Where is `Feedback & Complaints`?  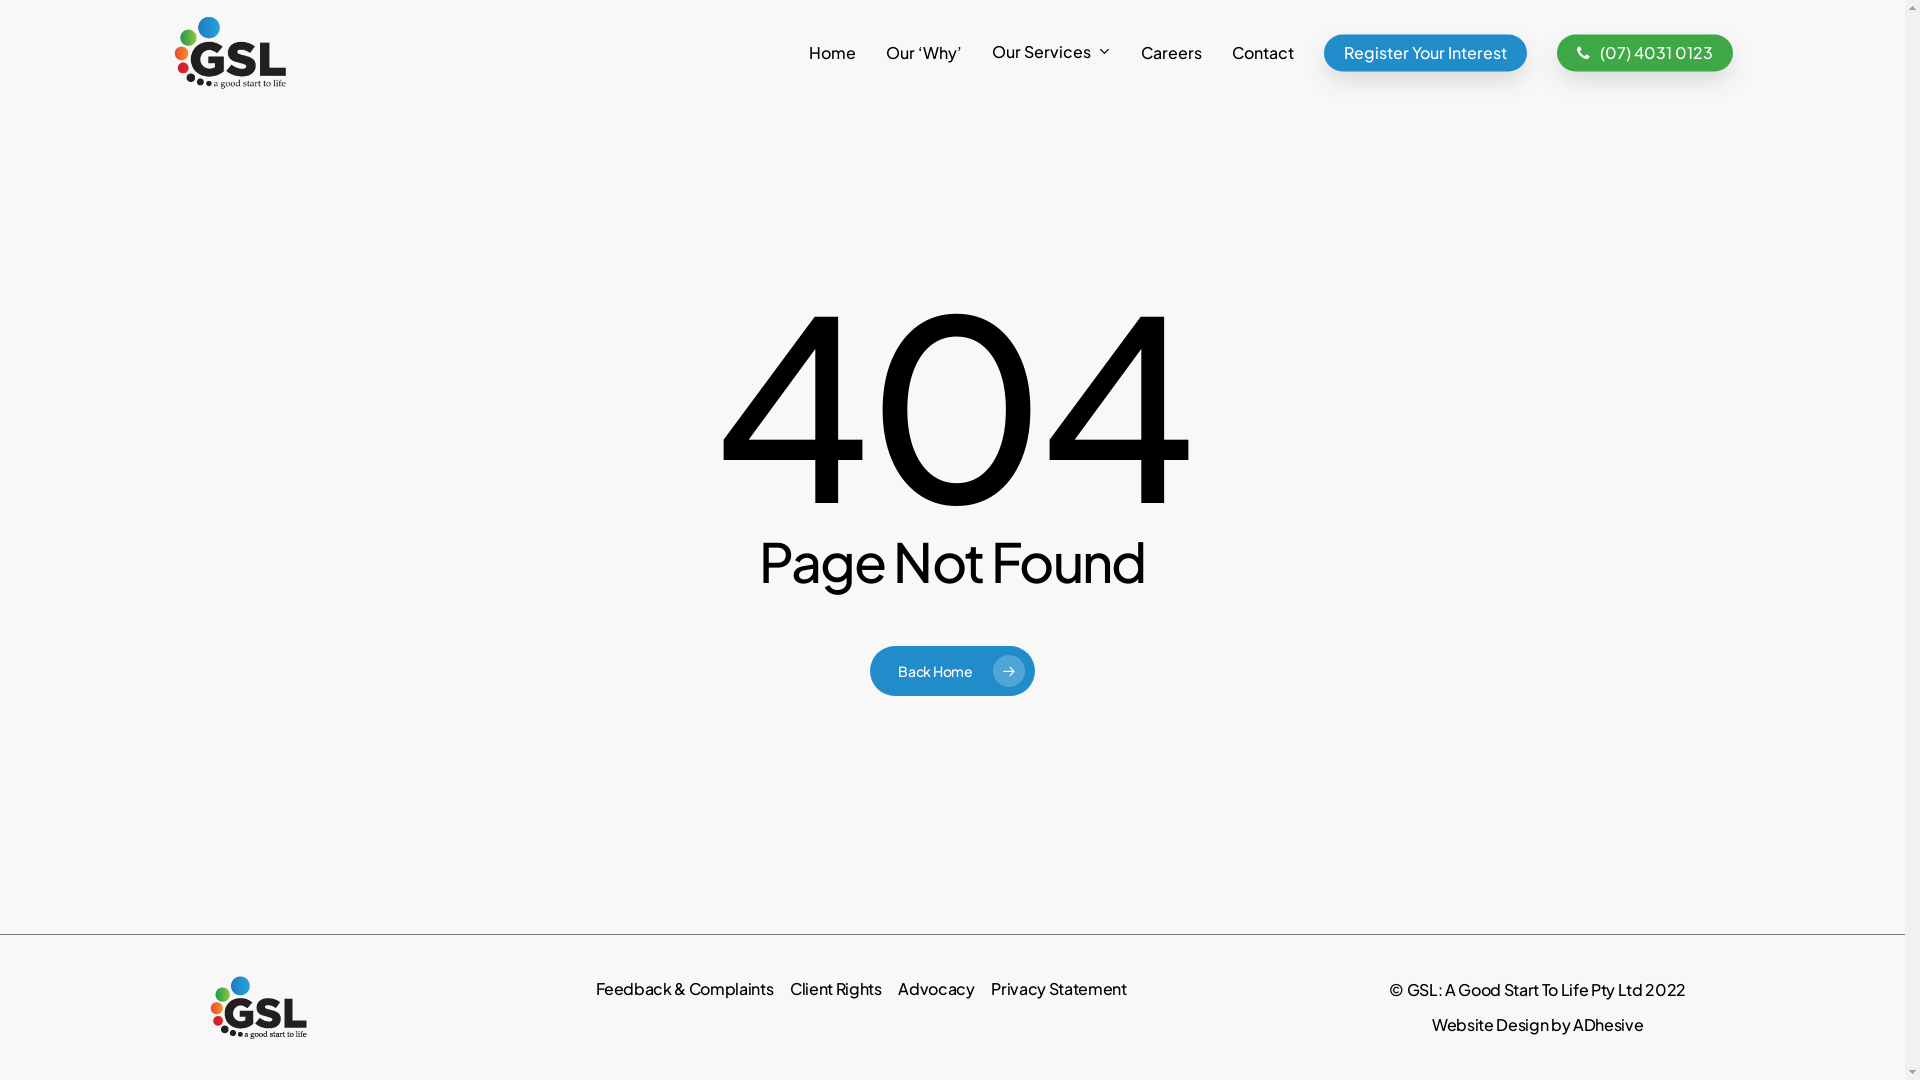
Feedback & Complaints is located at coordinates (685, 988).